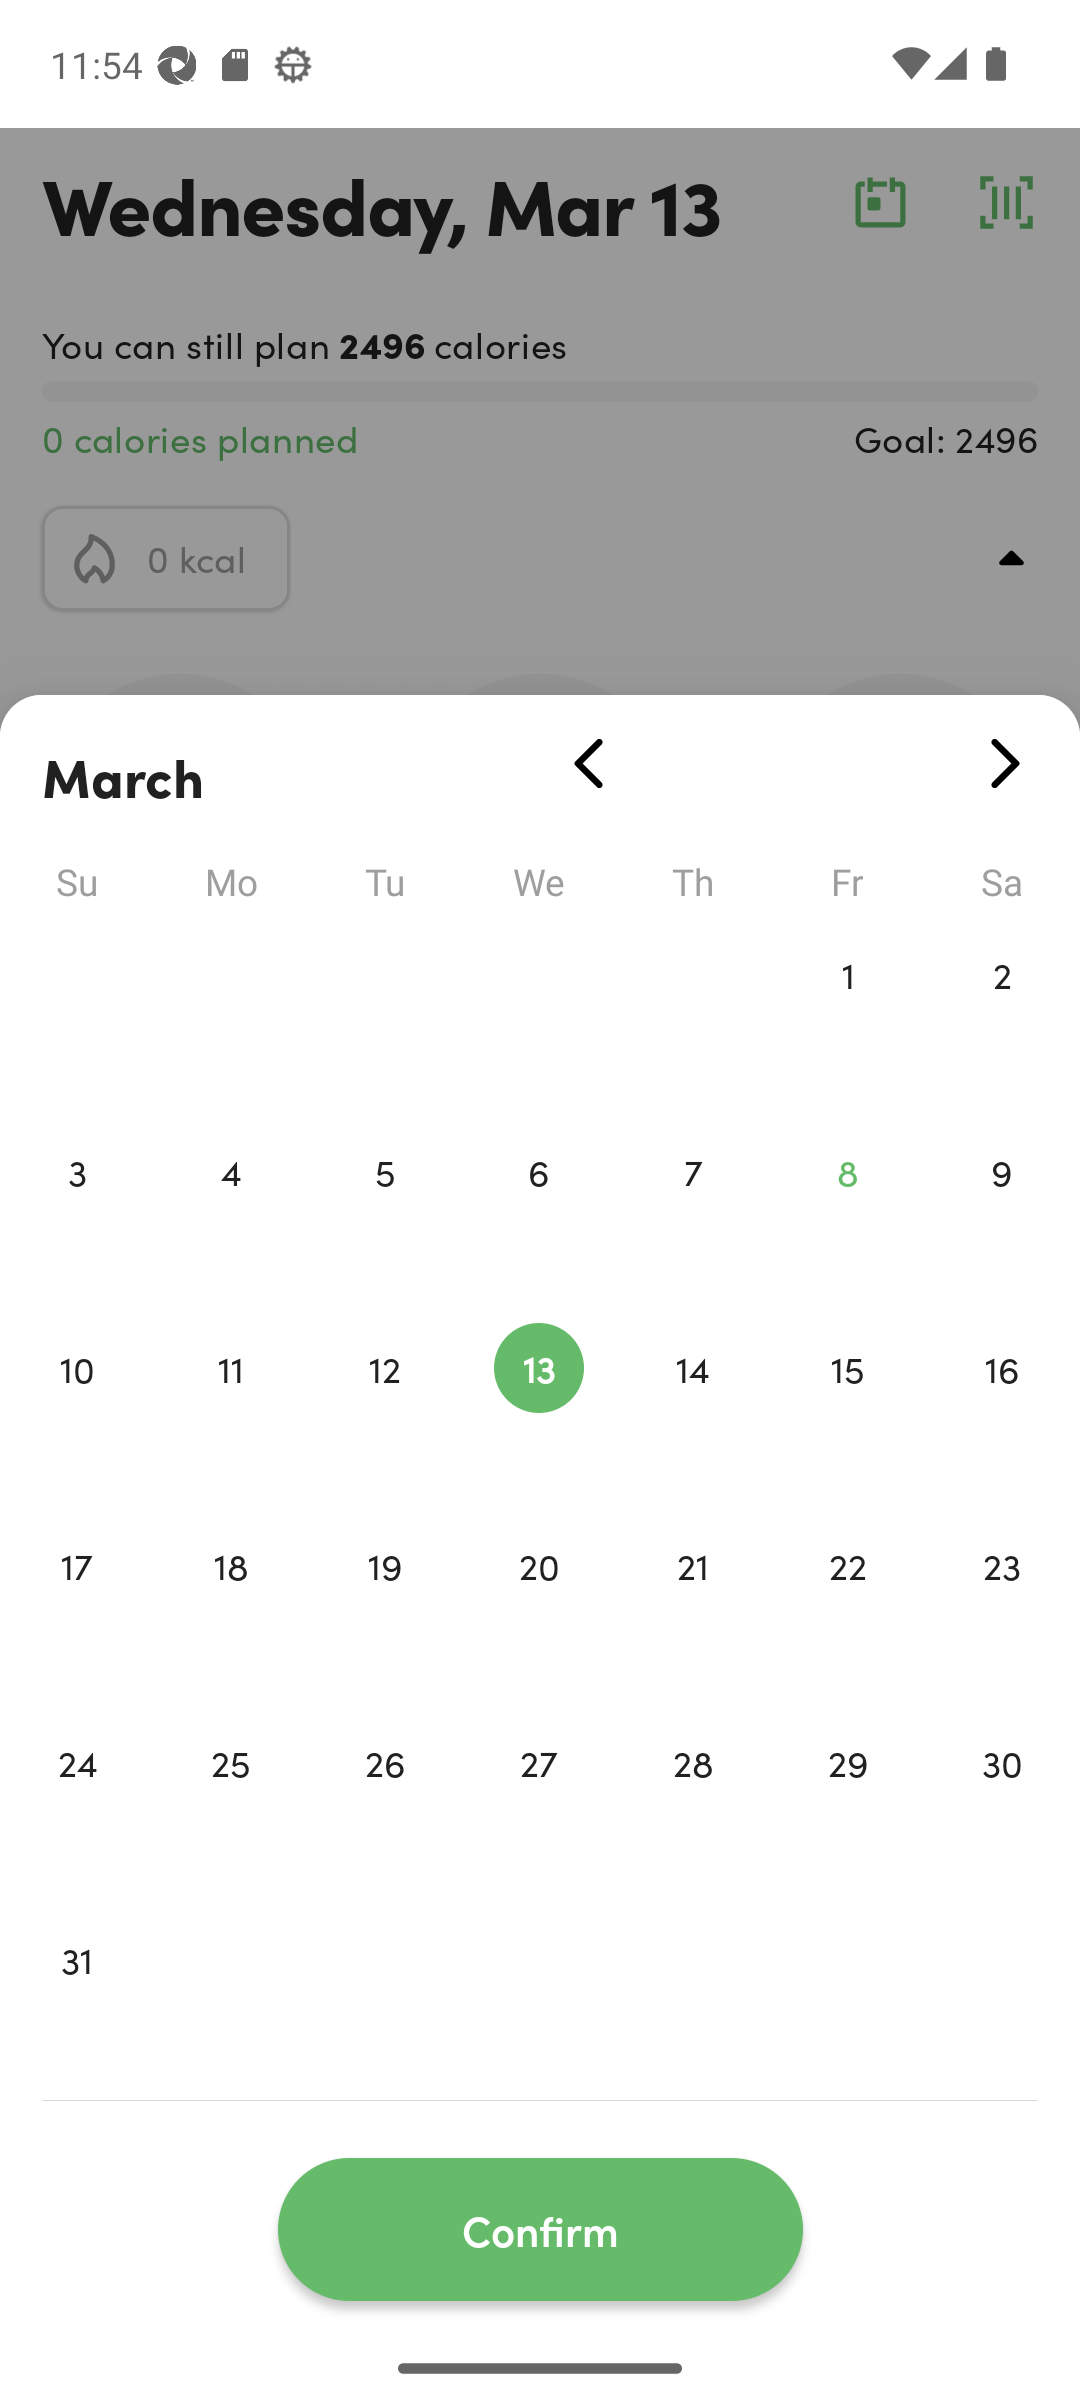 This screenshot has height=2400, width=1080. I want to click on 27, so click(538, 1804).